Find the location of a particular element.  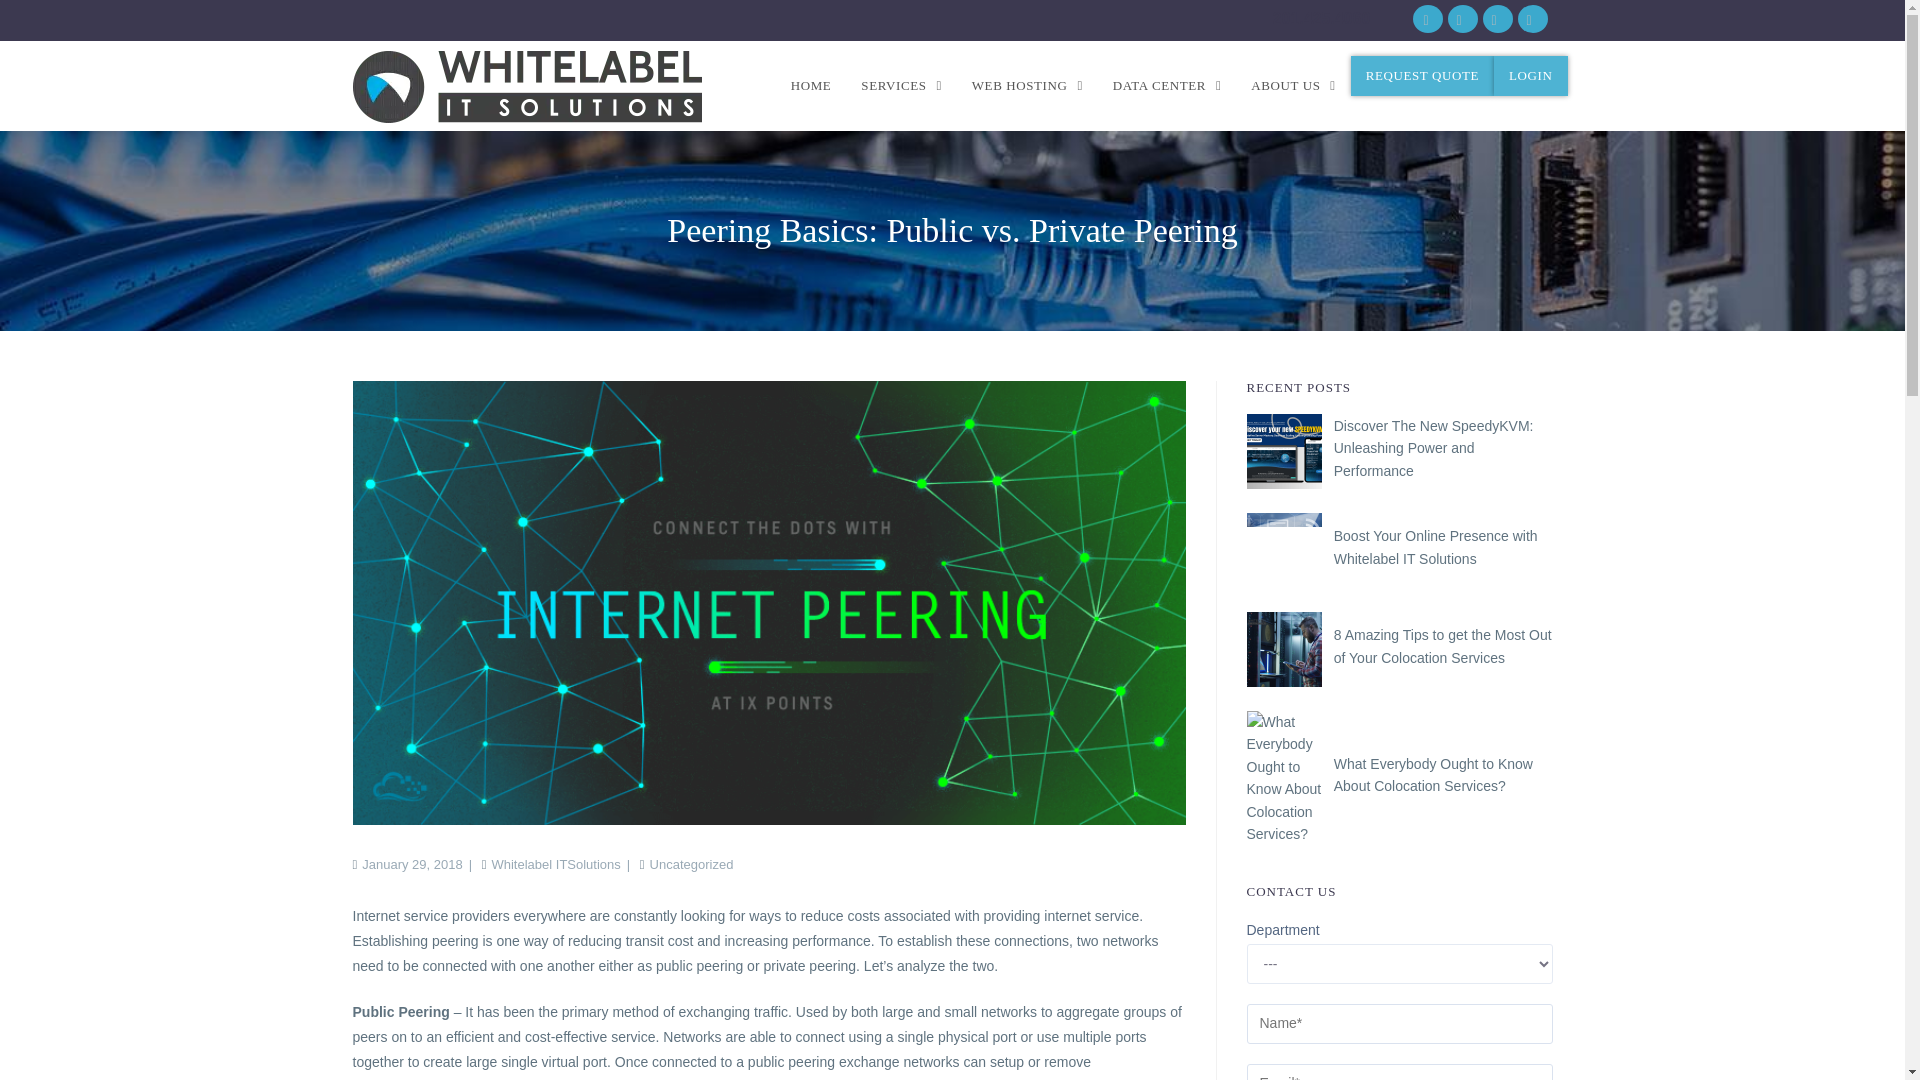

Boost Your Online Presence with Whitelabel IT Solutions is located at coordinates (1283, 550).